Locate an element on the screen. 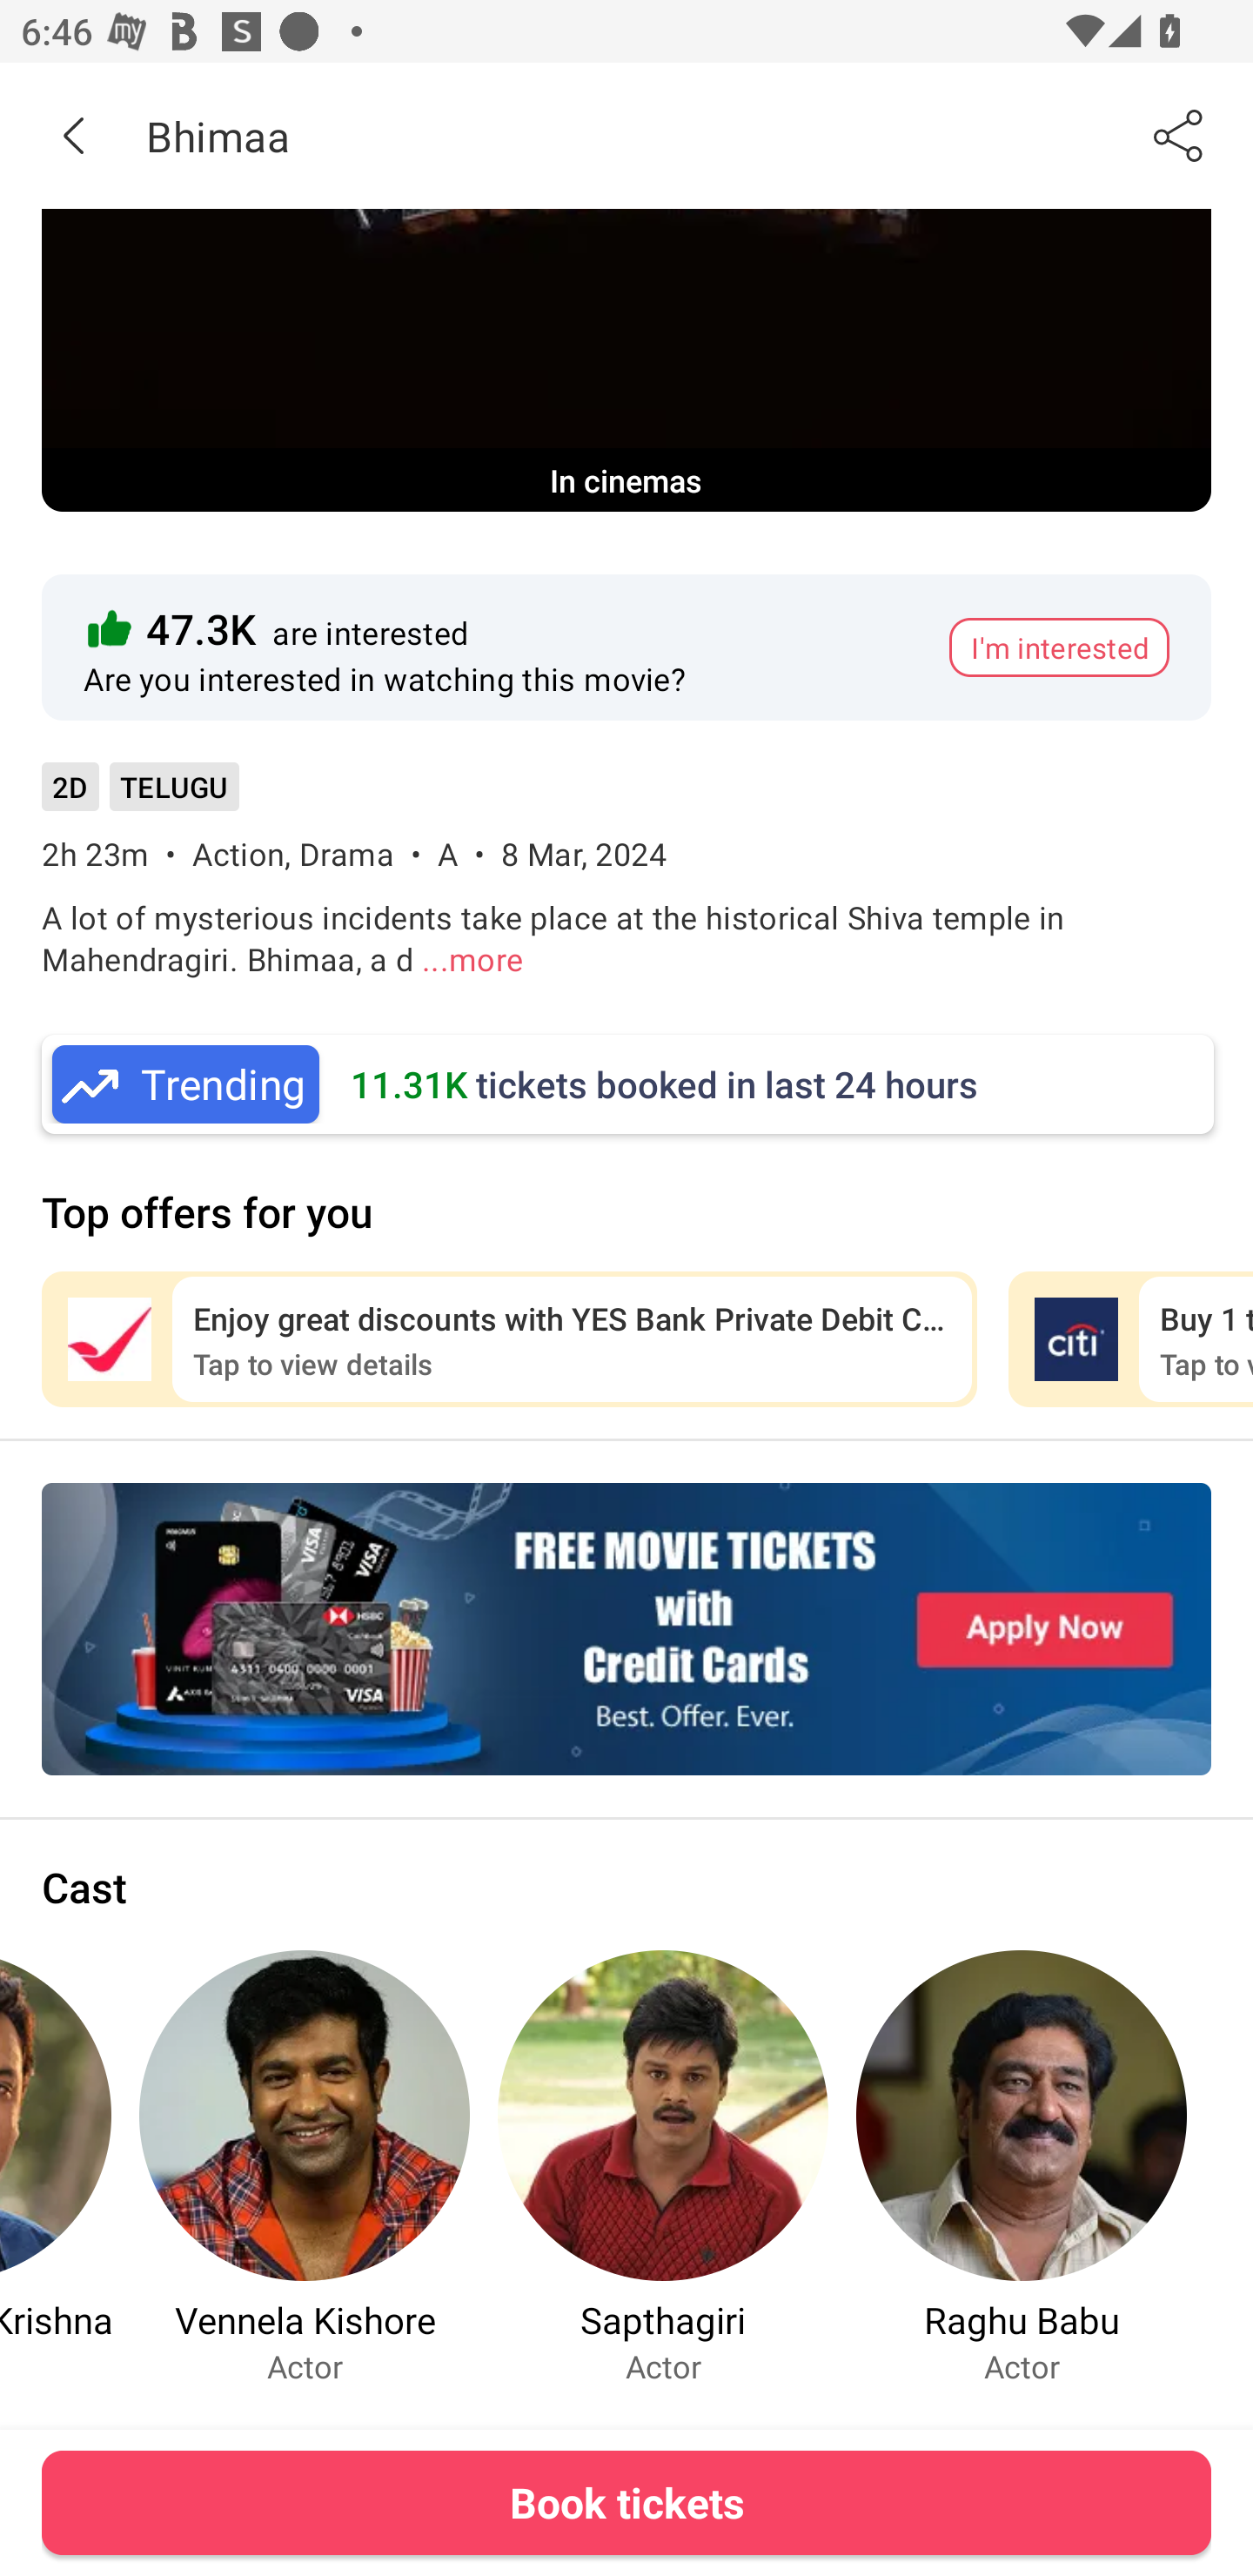  Vennela Kishore Actor is located at coordinates (305, 2167).